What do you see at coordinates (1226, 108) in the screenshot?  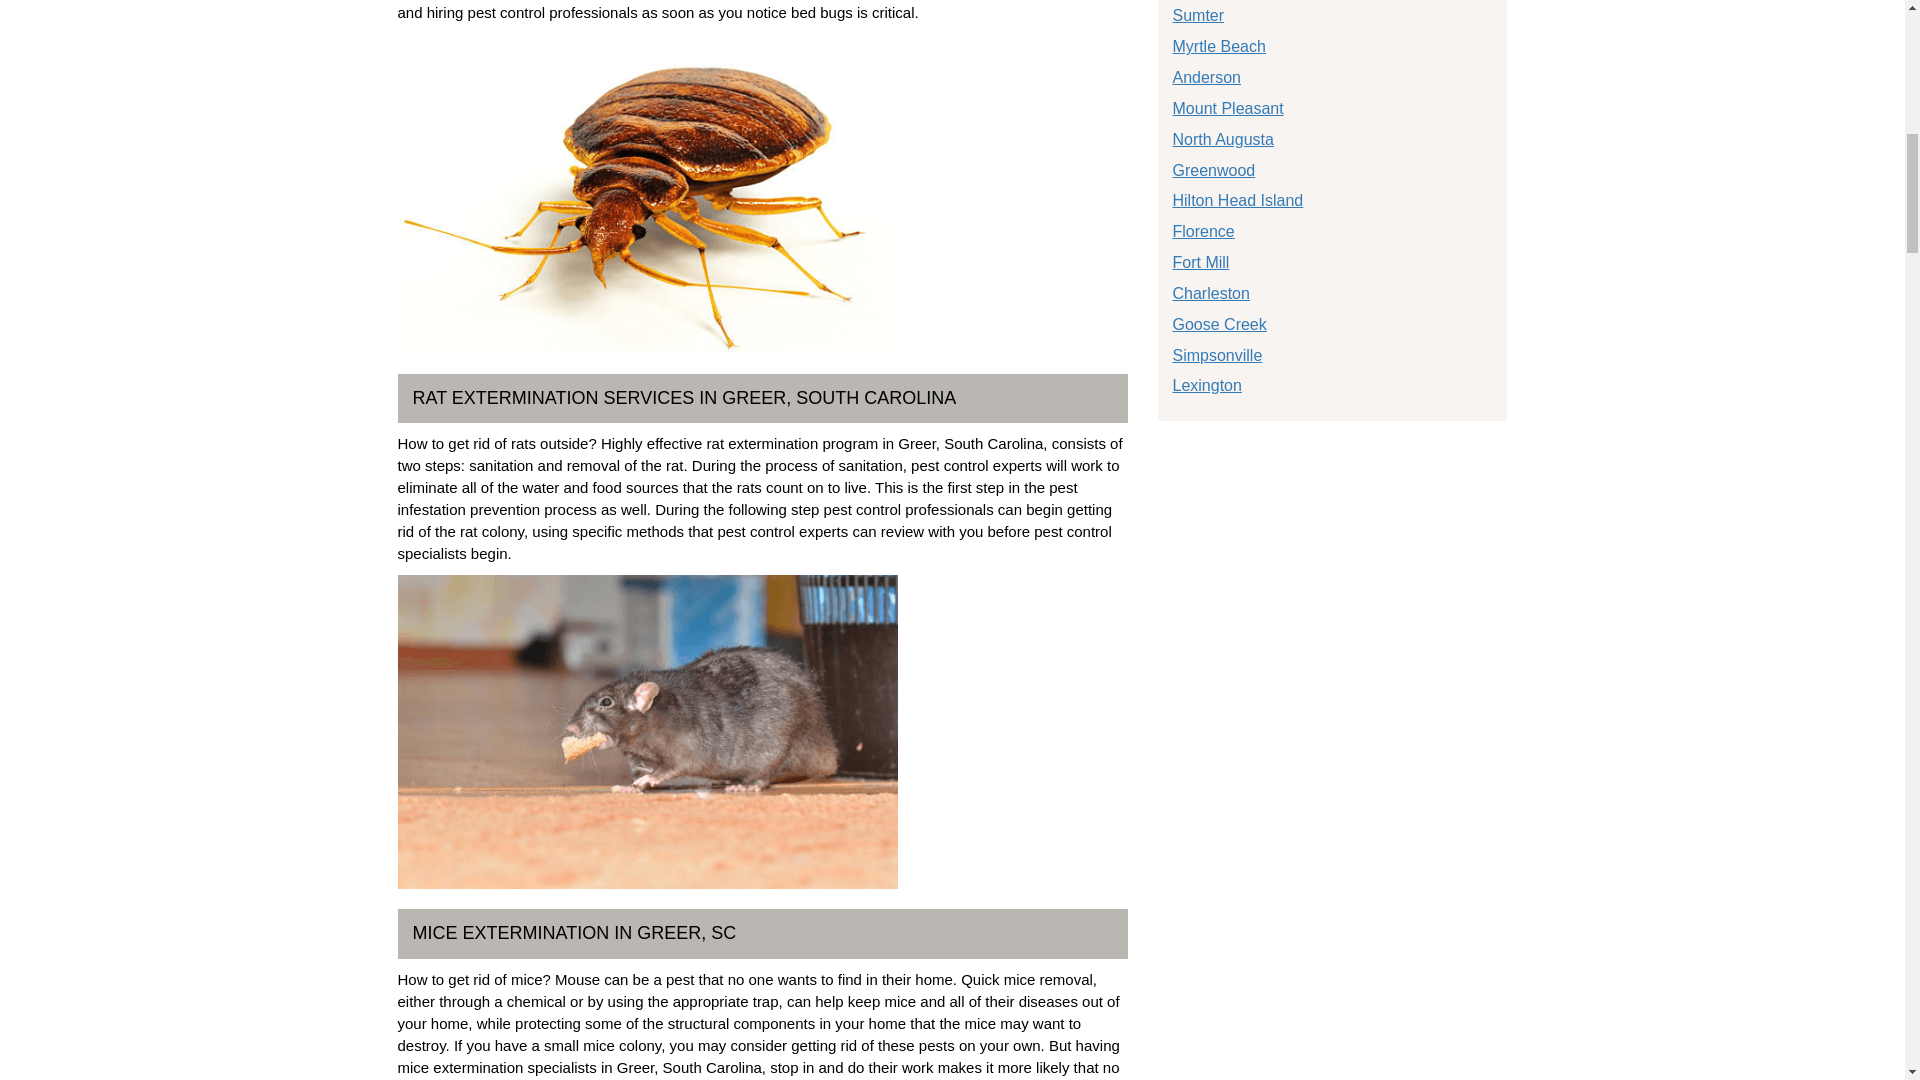 I see `Mount Pleasant` at bounding box center [1226, 108].